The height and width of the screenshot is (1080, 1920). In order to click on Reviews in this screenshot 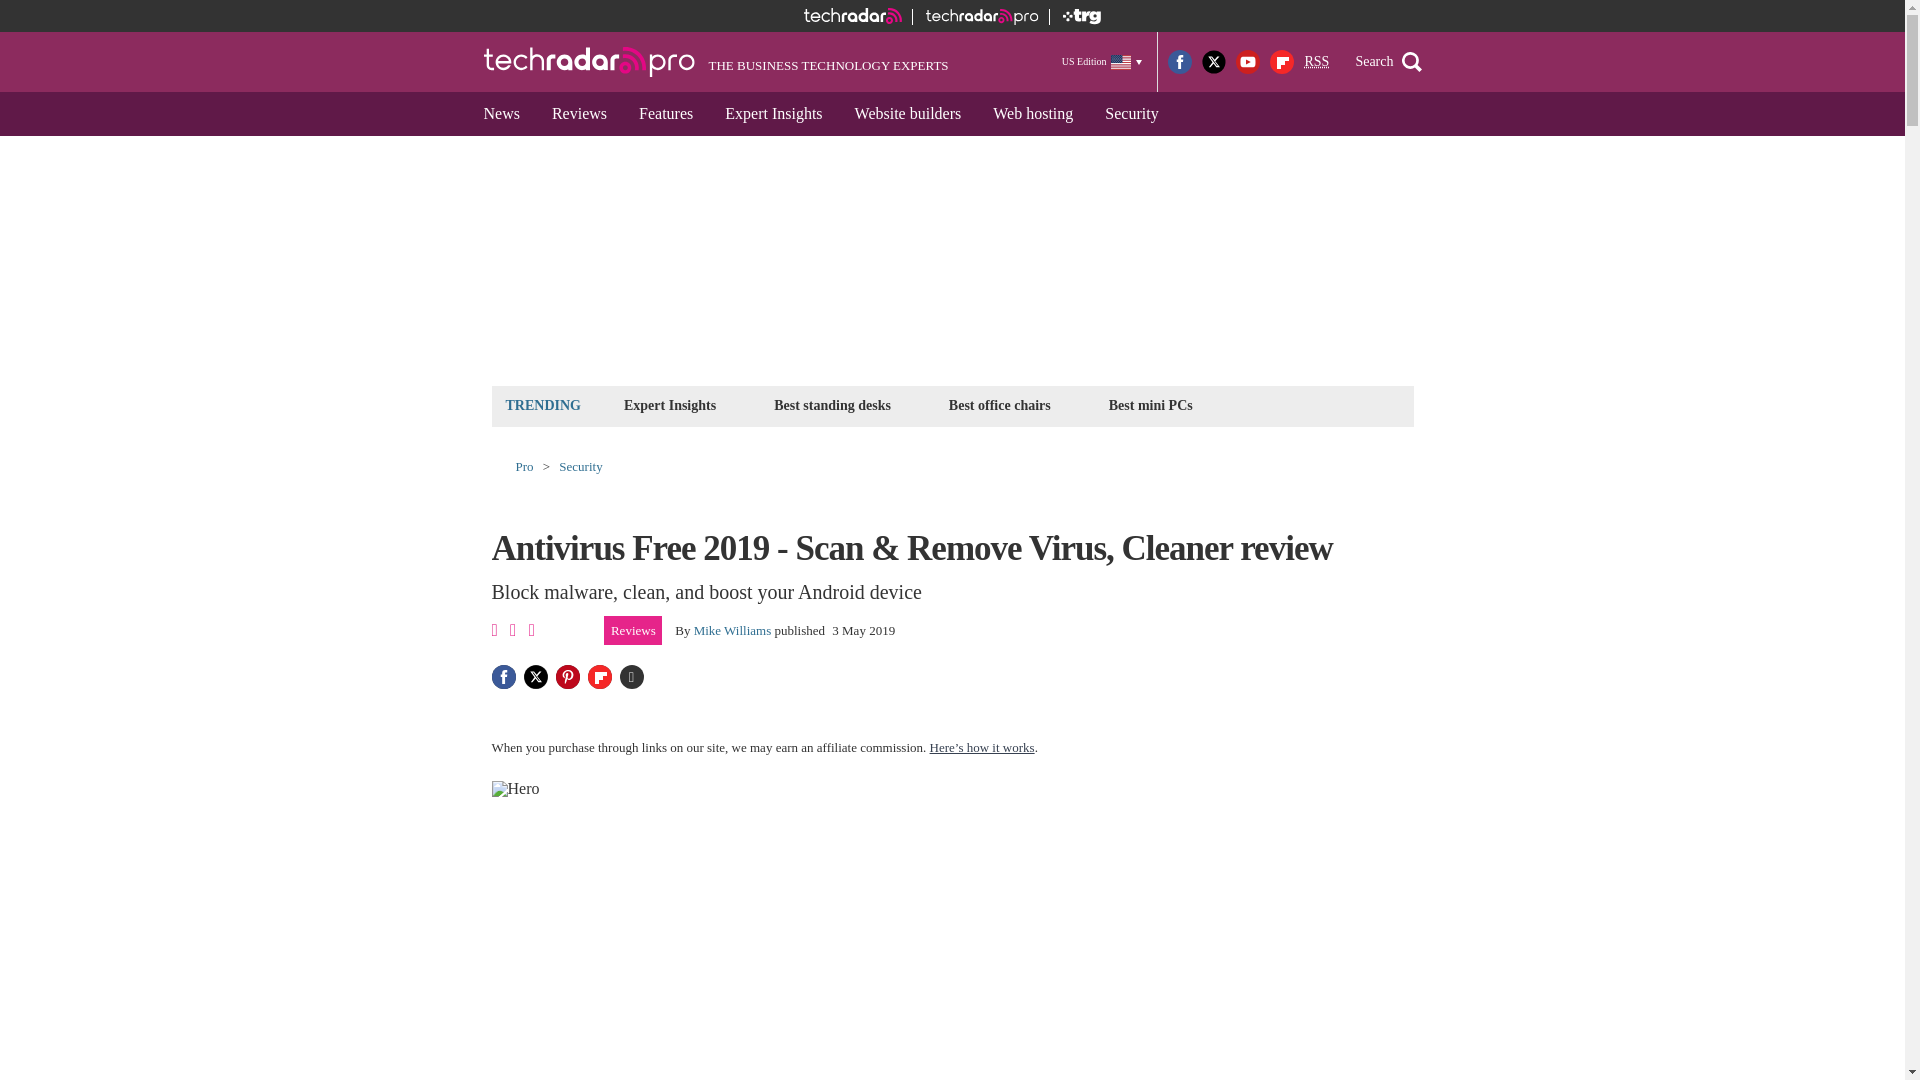, I will do `click(578, 114)`.